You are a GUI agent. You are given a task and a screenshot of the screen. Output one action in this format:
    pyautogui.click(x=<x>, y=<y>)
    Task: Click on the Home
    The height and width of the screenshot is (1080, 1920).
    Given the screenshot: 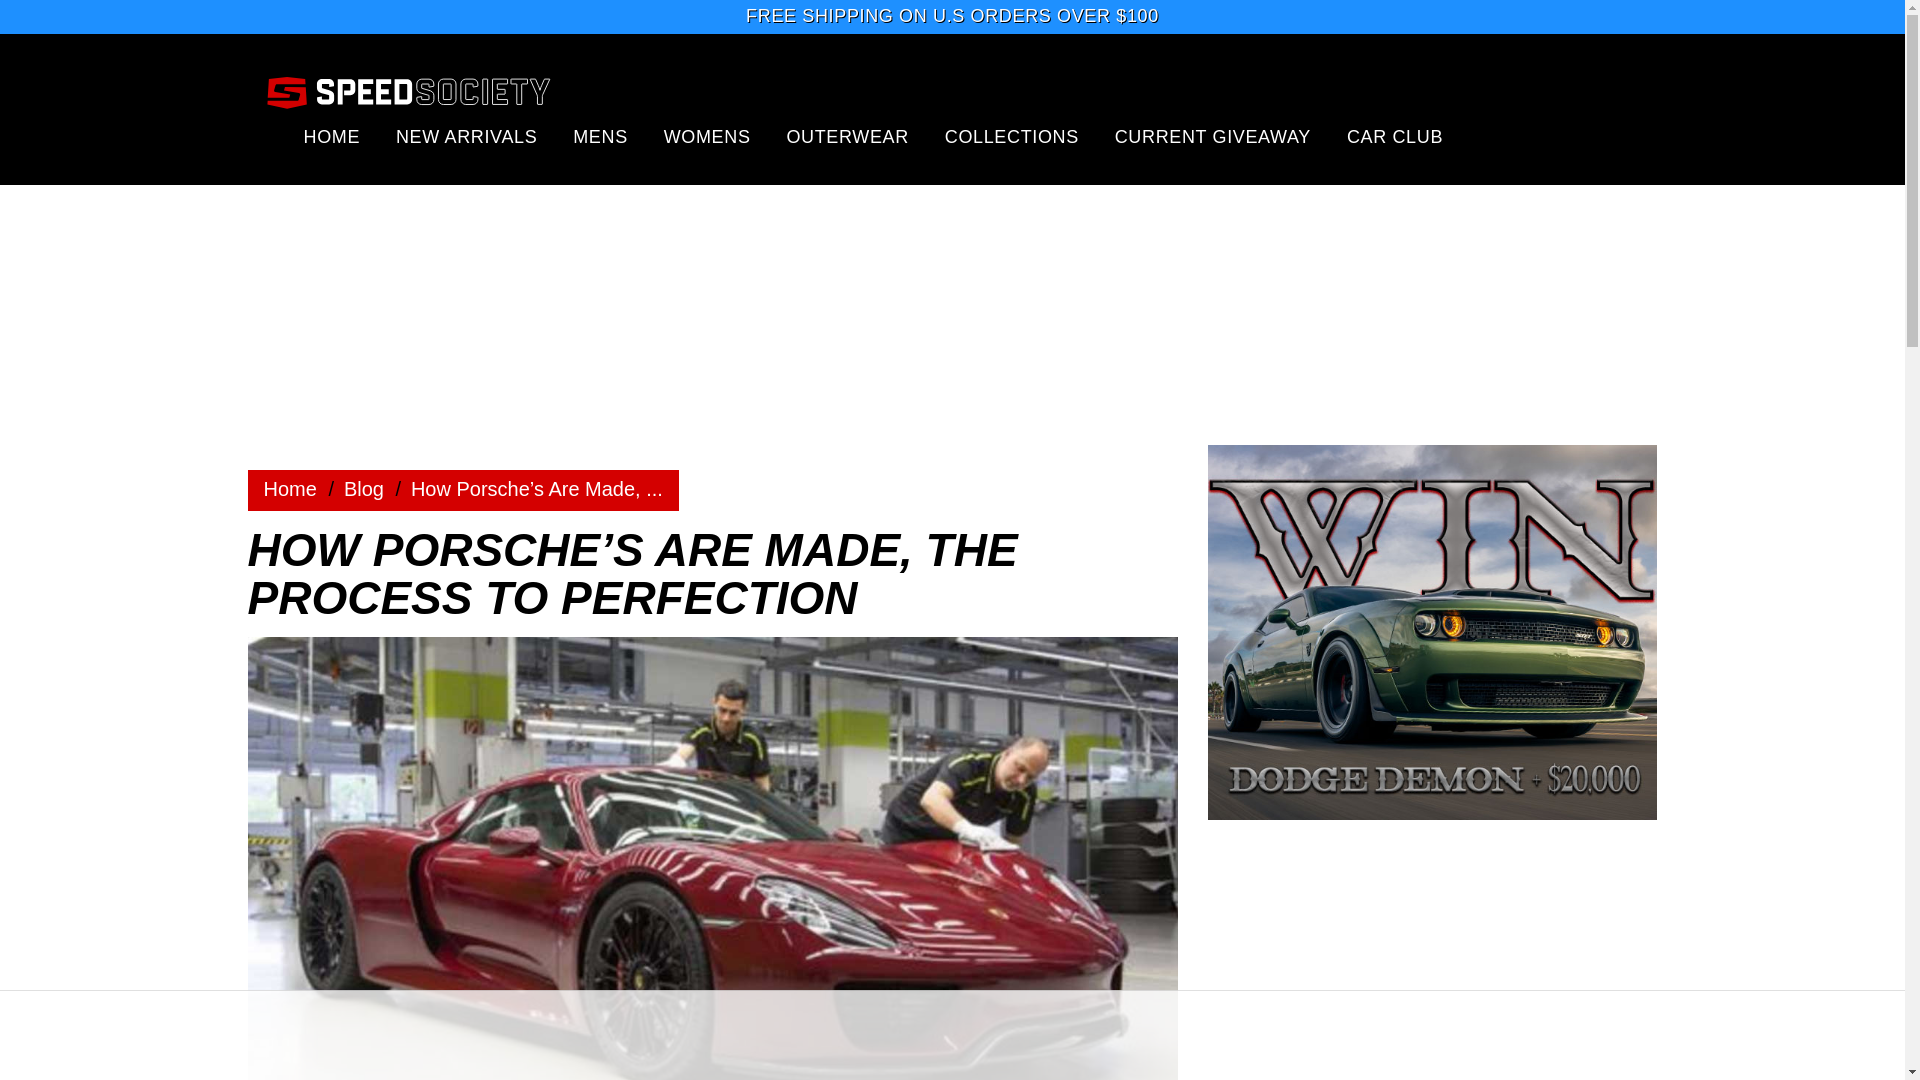 What is the action you would take?
    pyautogui.click(x=364, y=489)
    